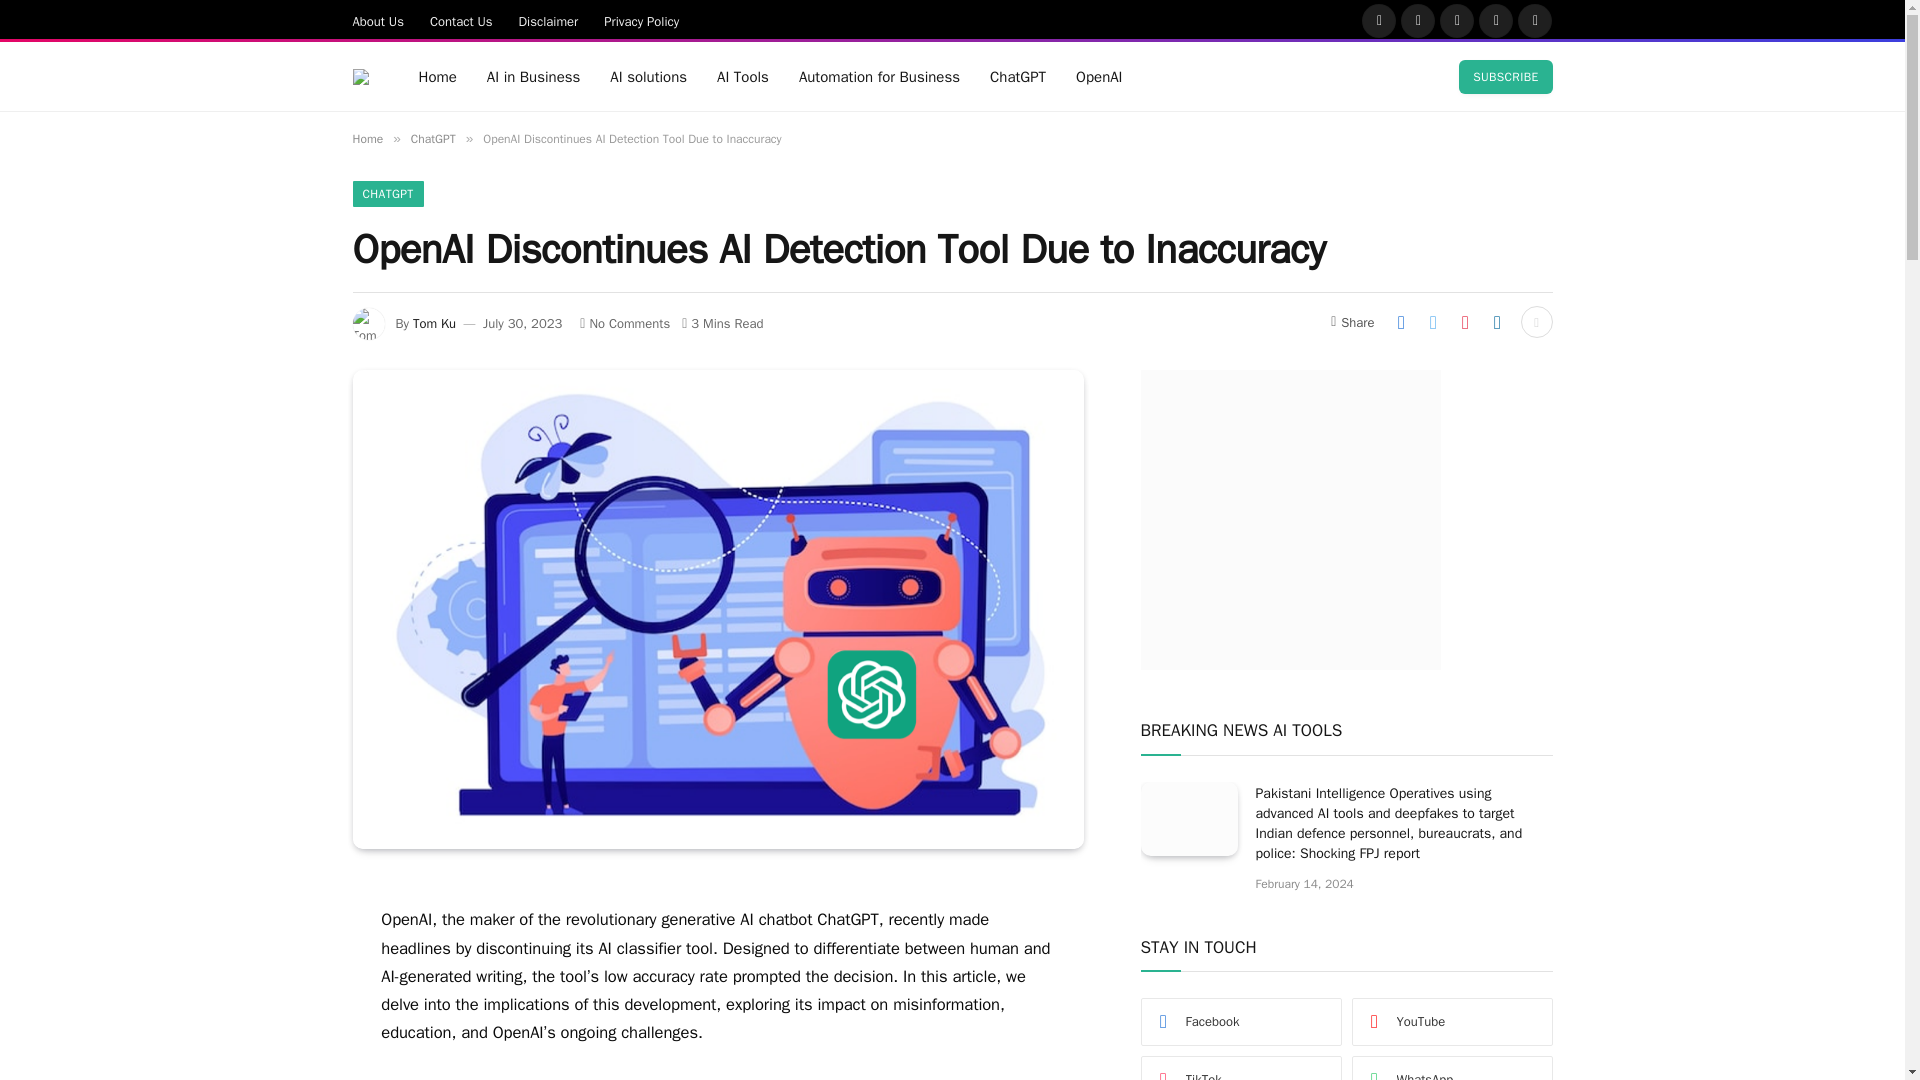 This screenshot has height=1080, width=1920. I want to click on AI Tools, so click(742, 76).